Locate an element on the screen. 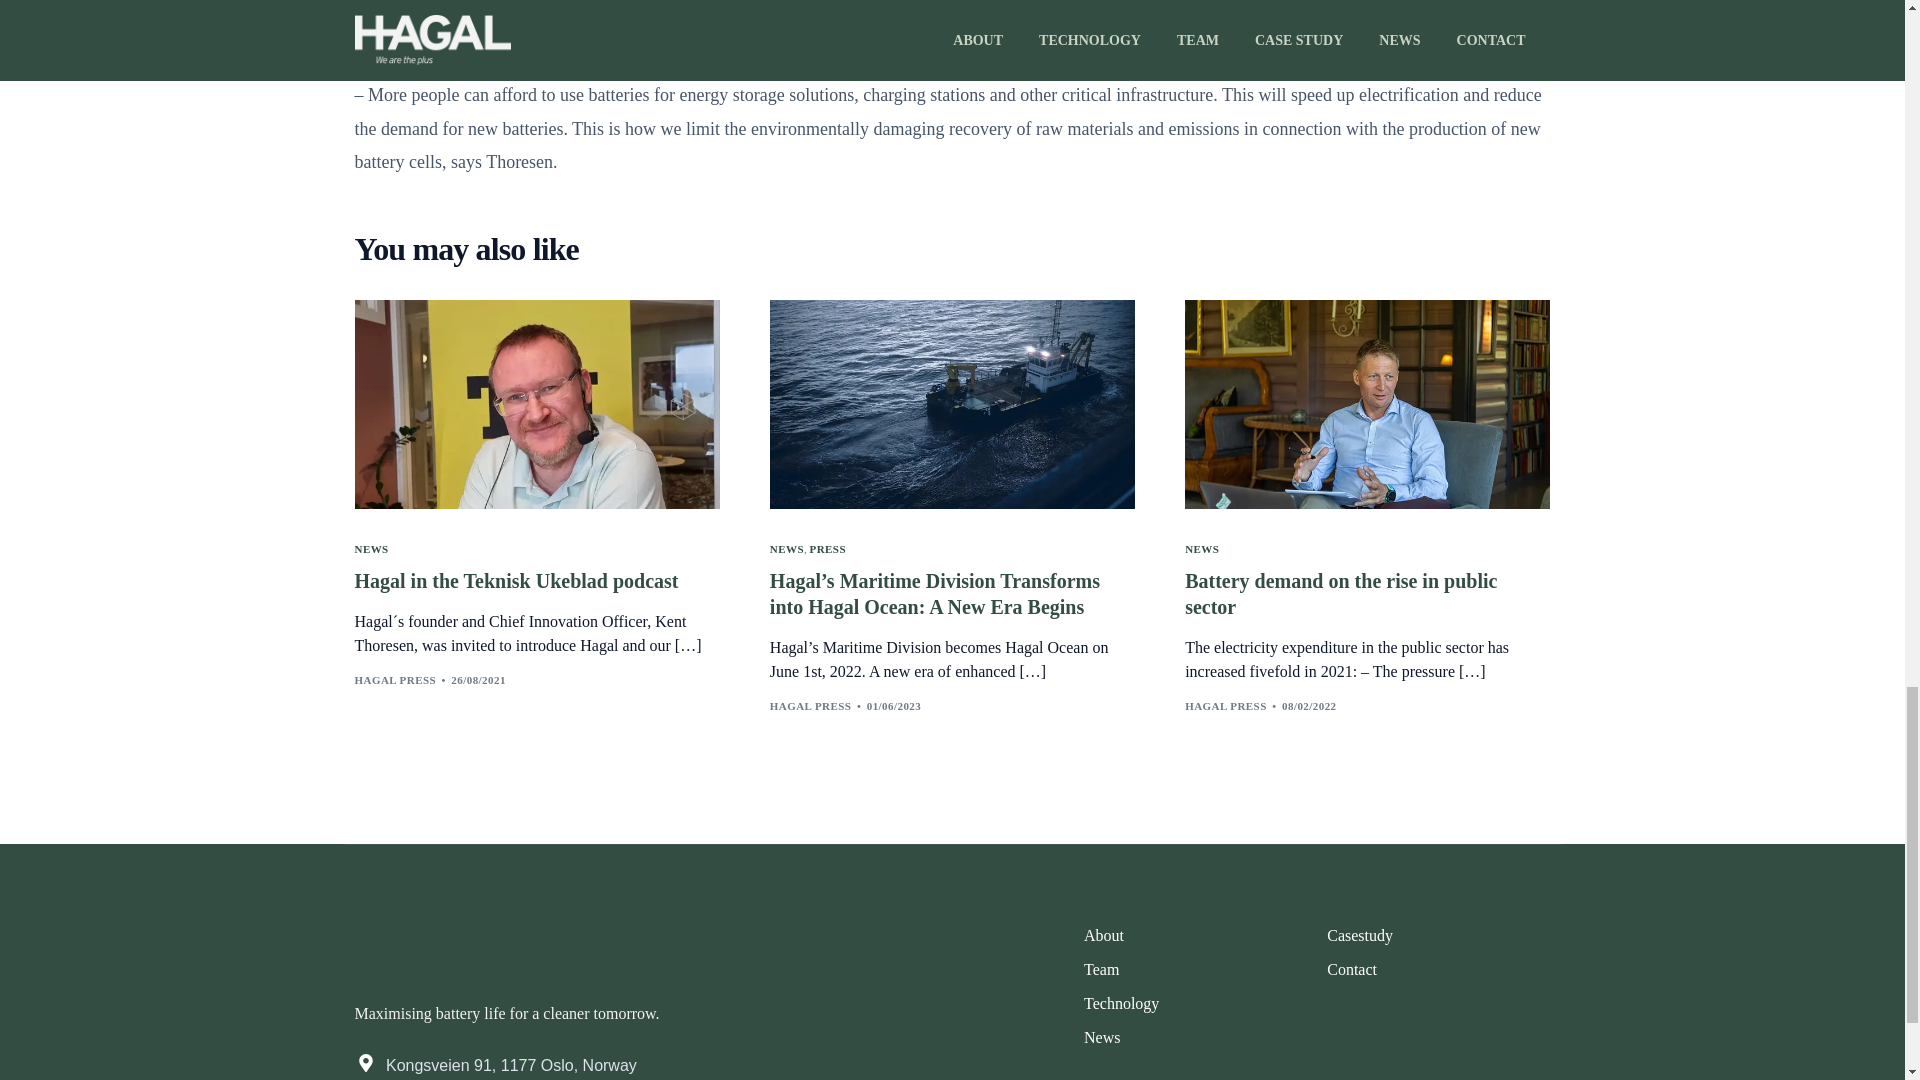 This screenshot has width=1920, height=1080. NEWS is located at coordinates (786, 550).